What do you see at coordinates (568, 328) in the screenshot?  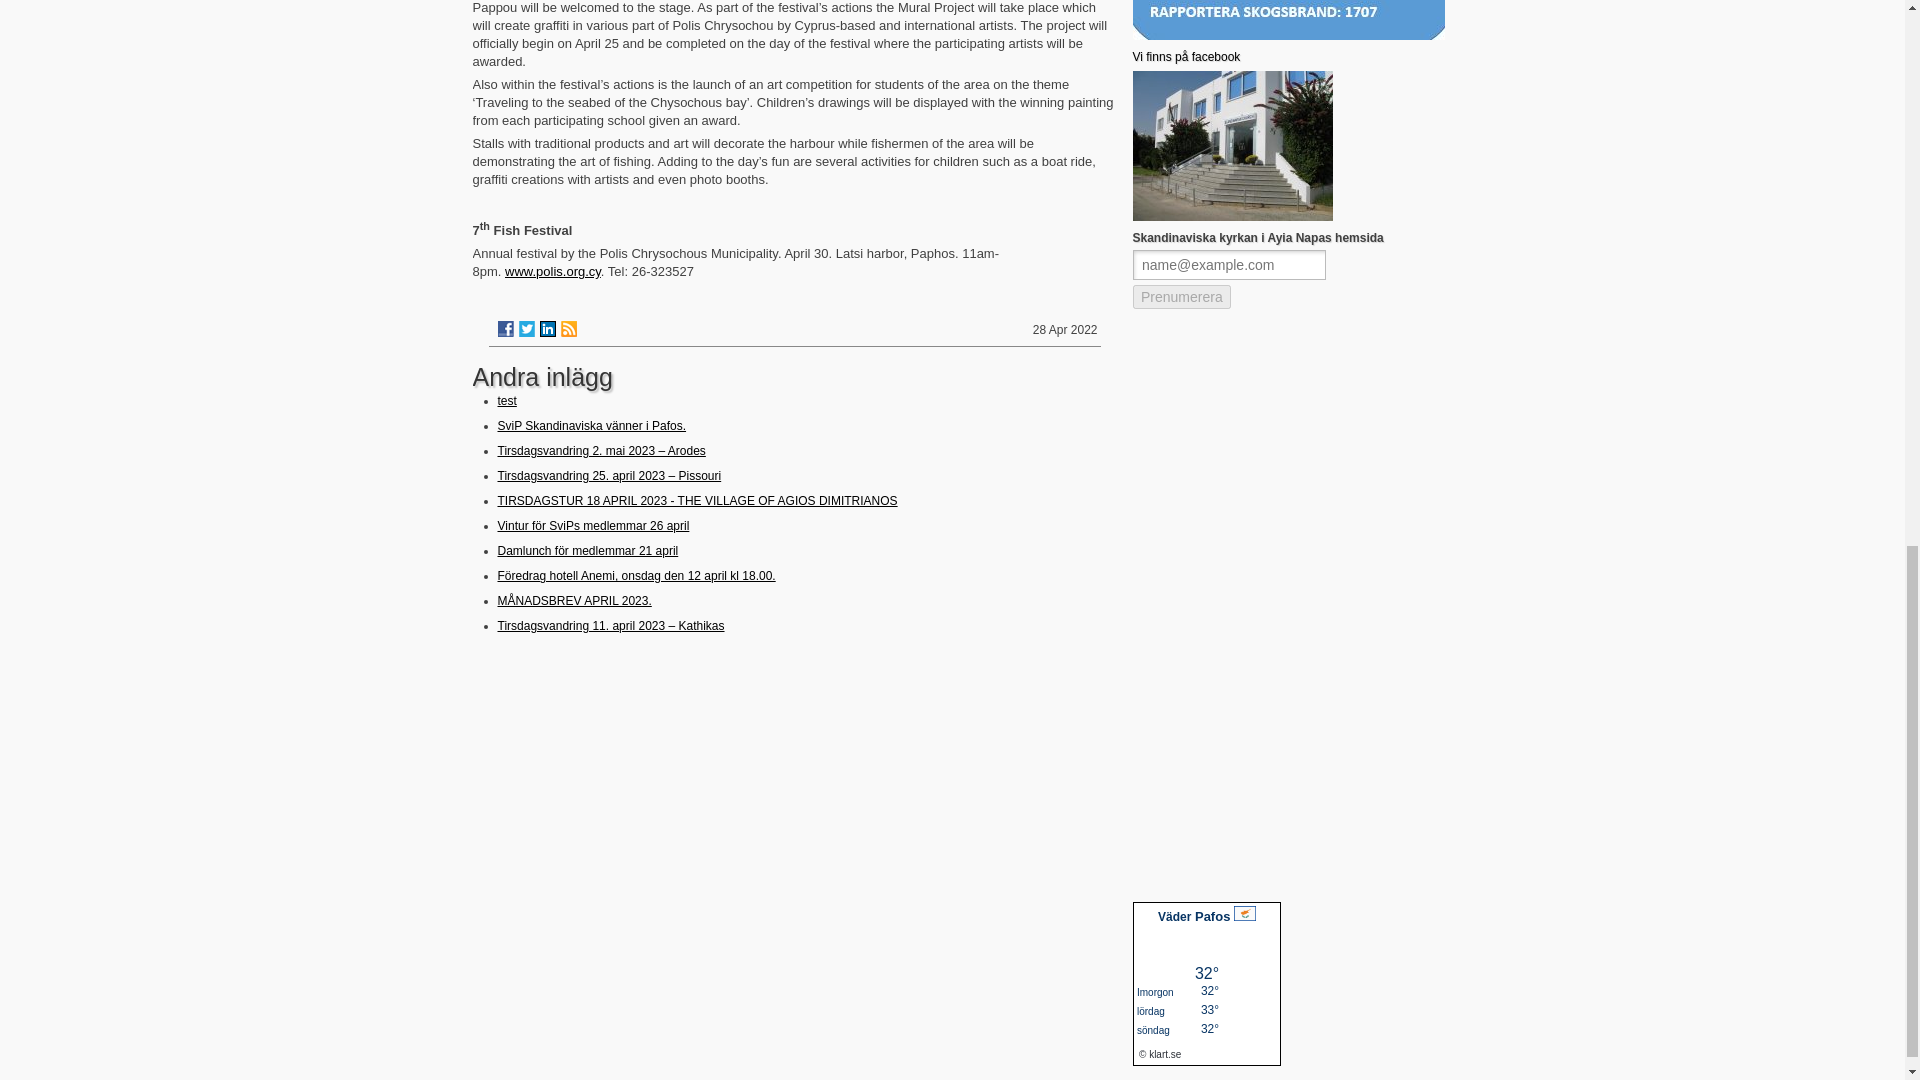 I see `RSS` at bounding box center [568, 328].